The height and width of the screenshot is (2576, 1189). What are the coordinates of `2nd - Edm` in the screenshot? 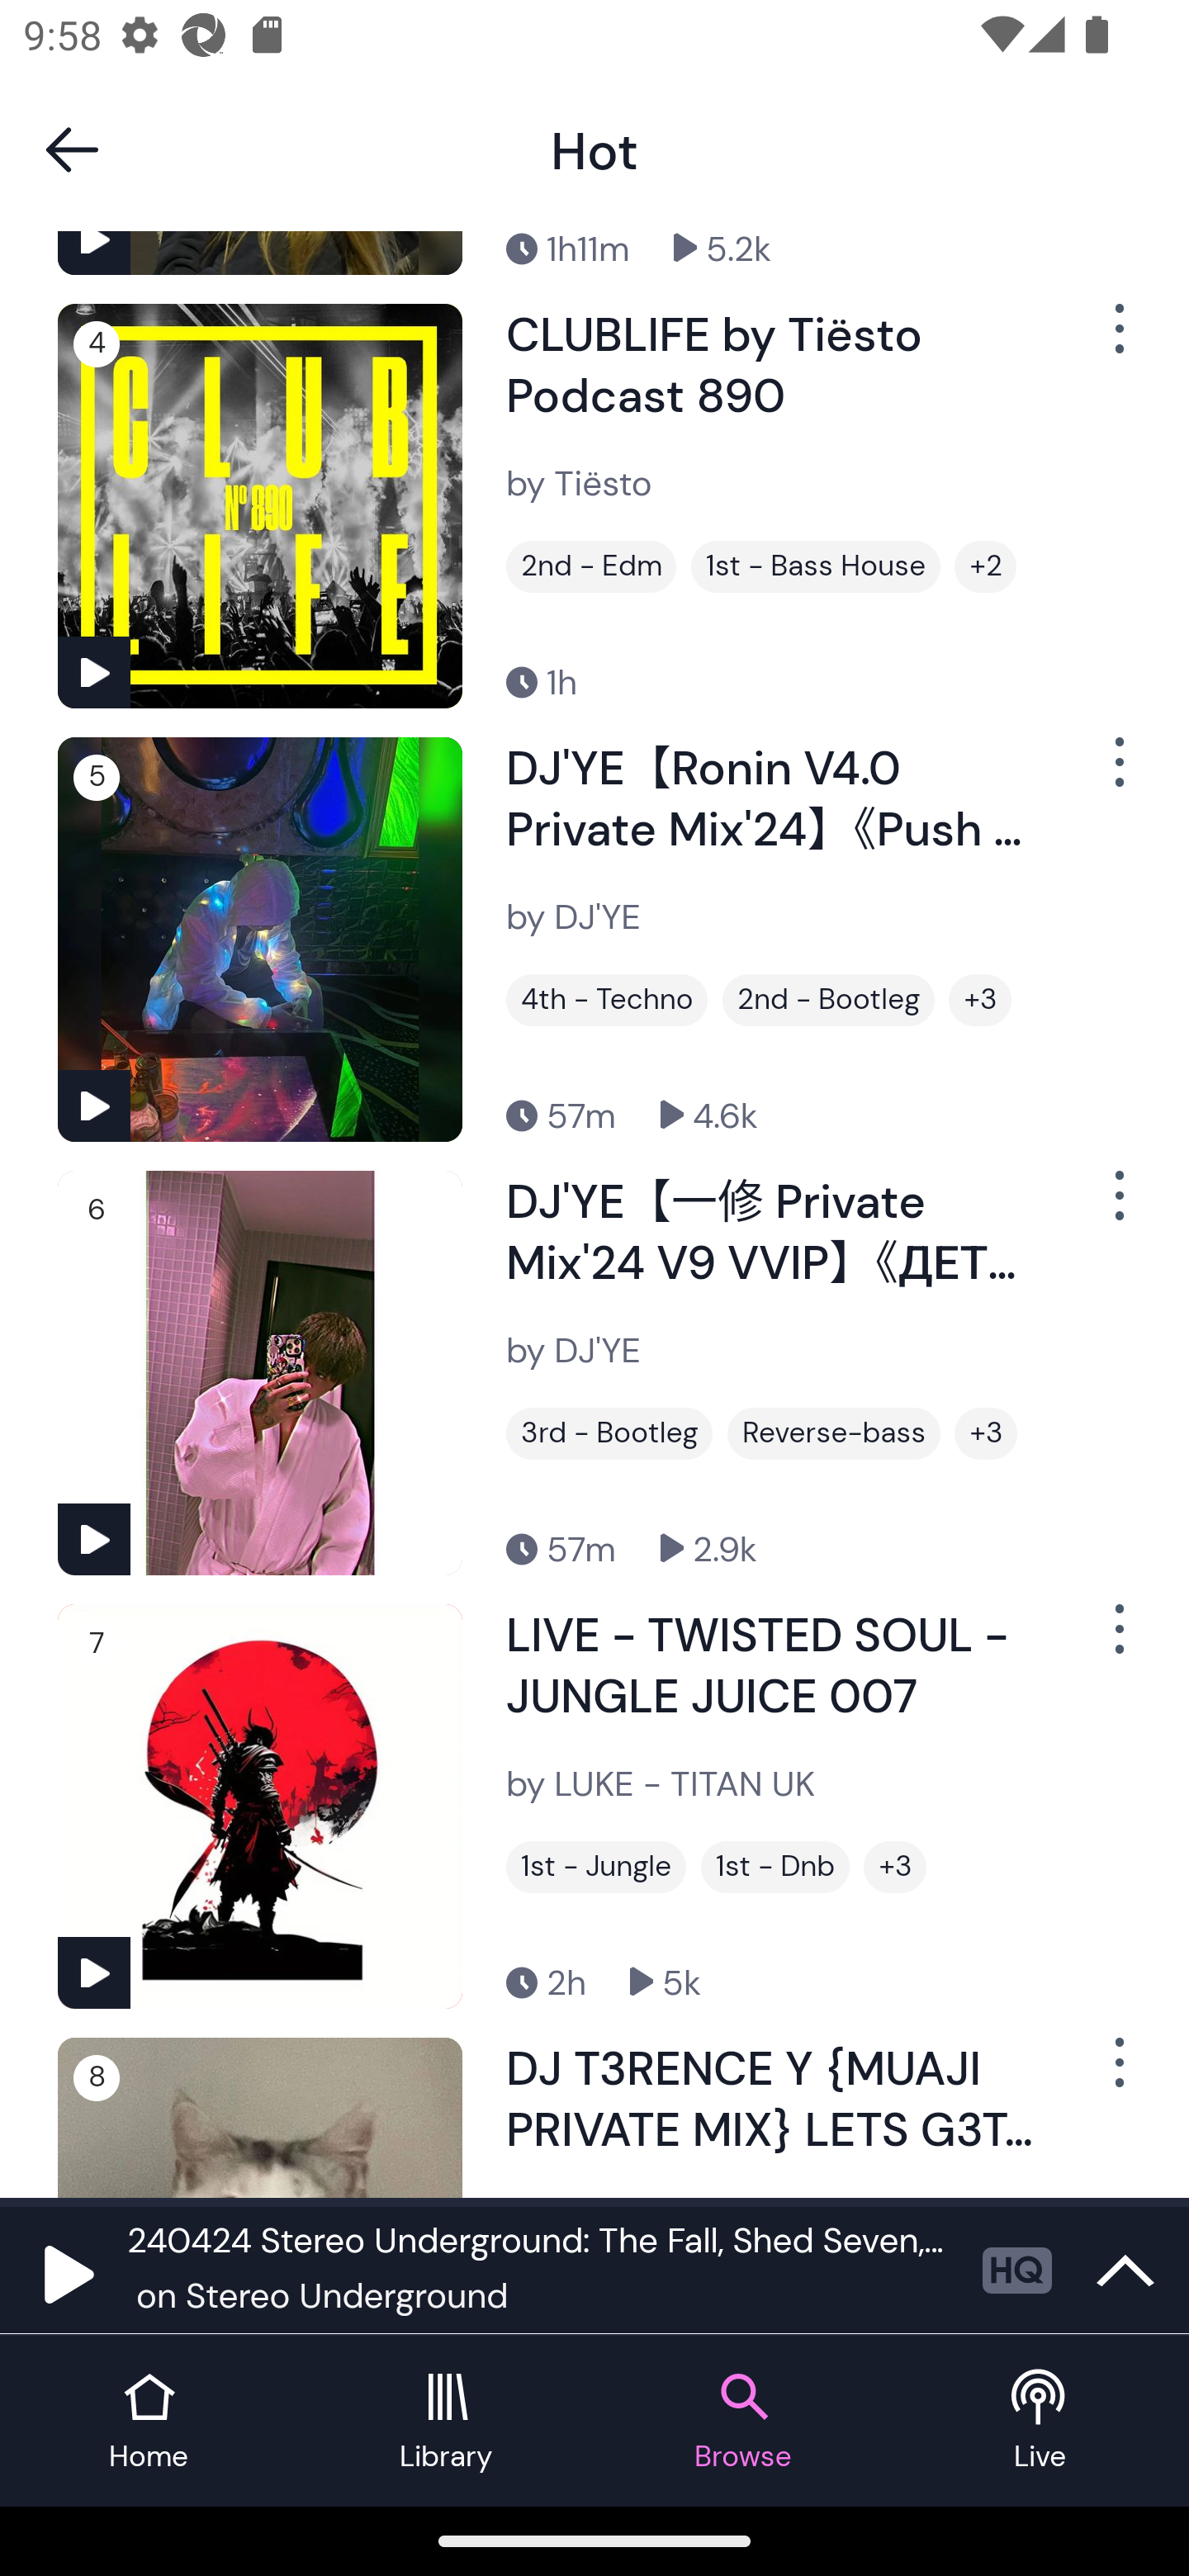 It's located at (591, 566).